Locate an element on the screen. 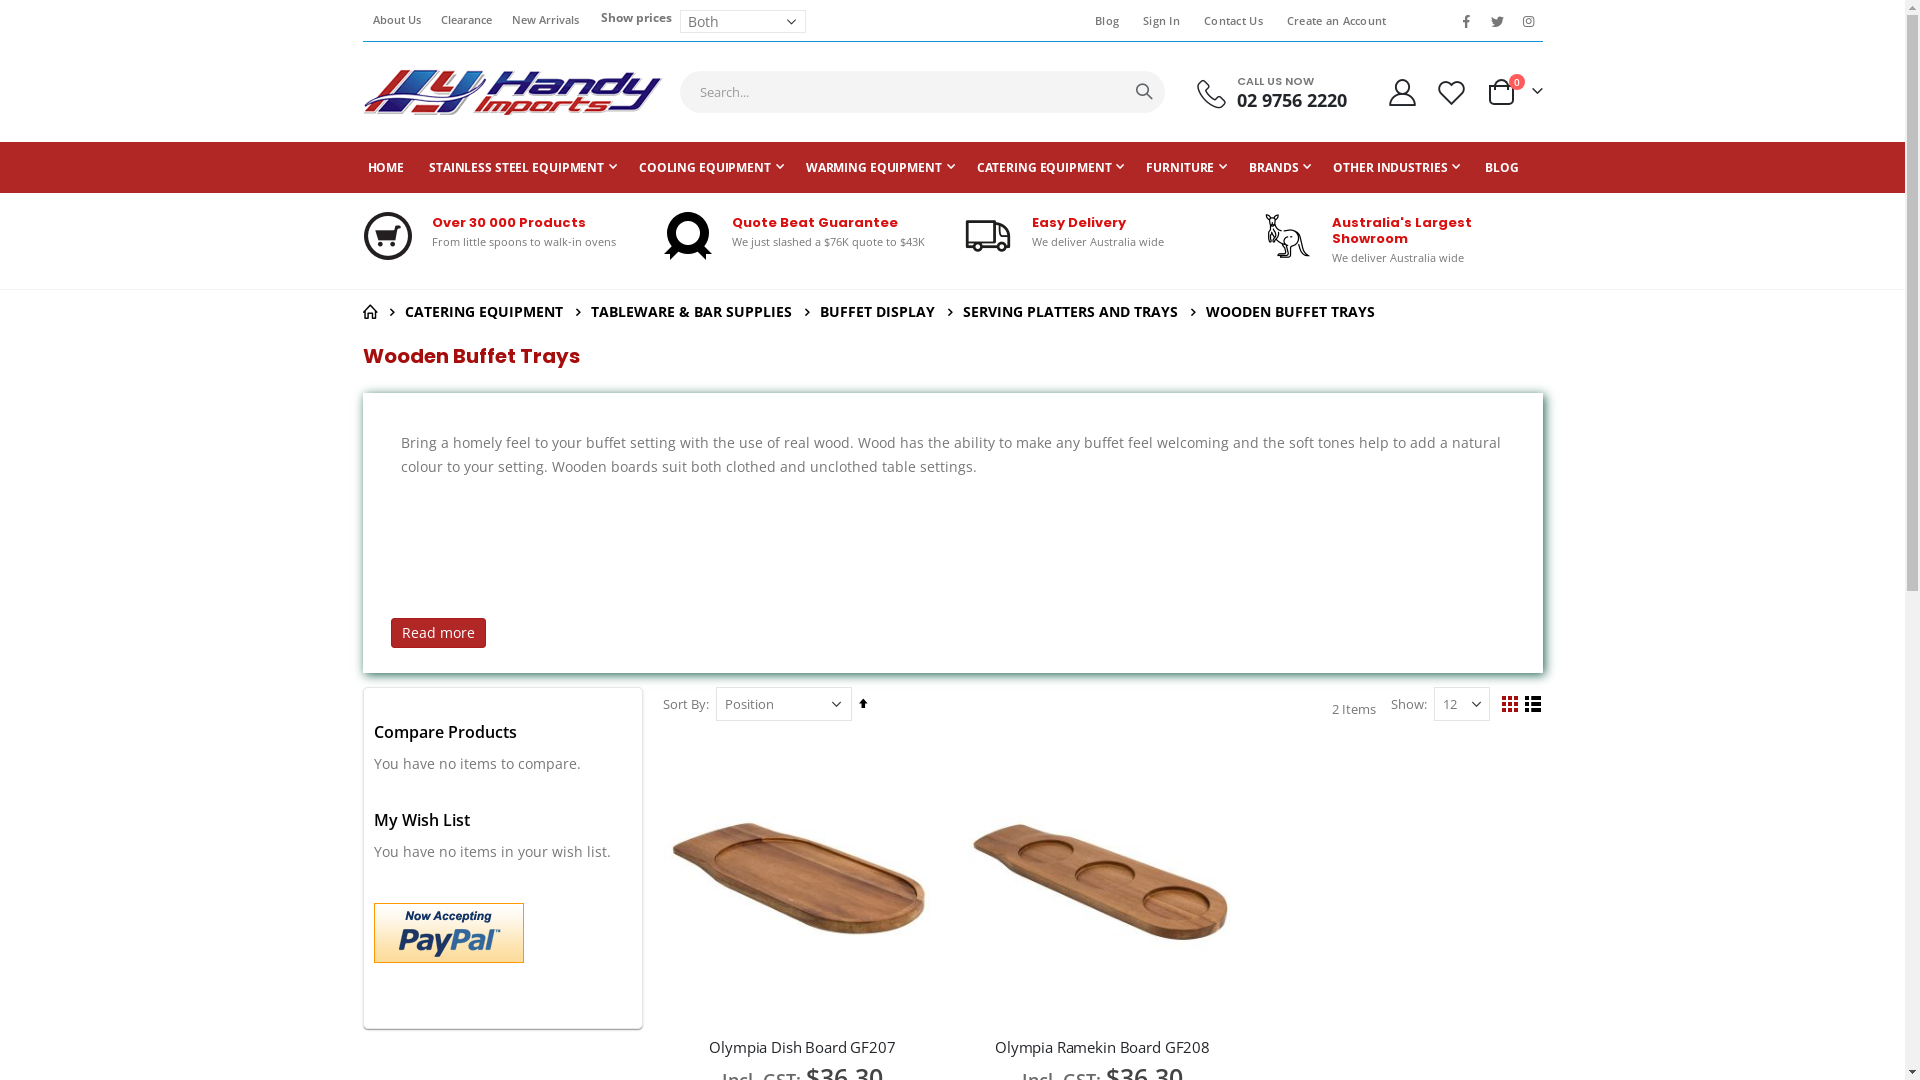 This screenshot has width=1920, height=1080. Set Descending Direction is located at coordinates (862, 704).